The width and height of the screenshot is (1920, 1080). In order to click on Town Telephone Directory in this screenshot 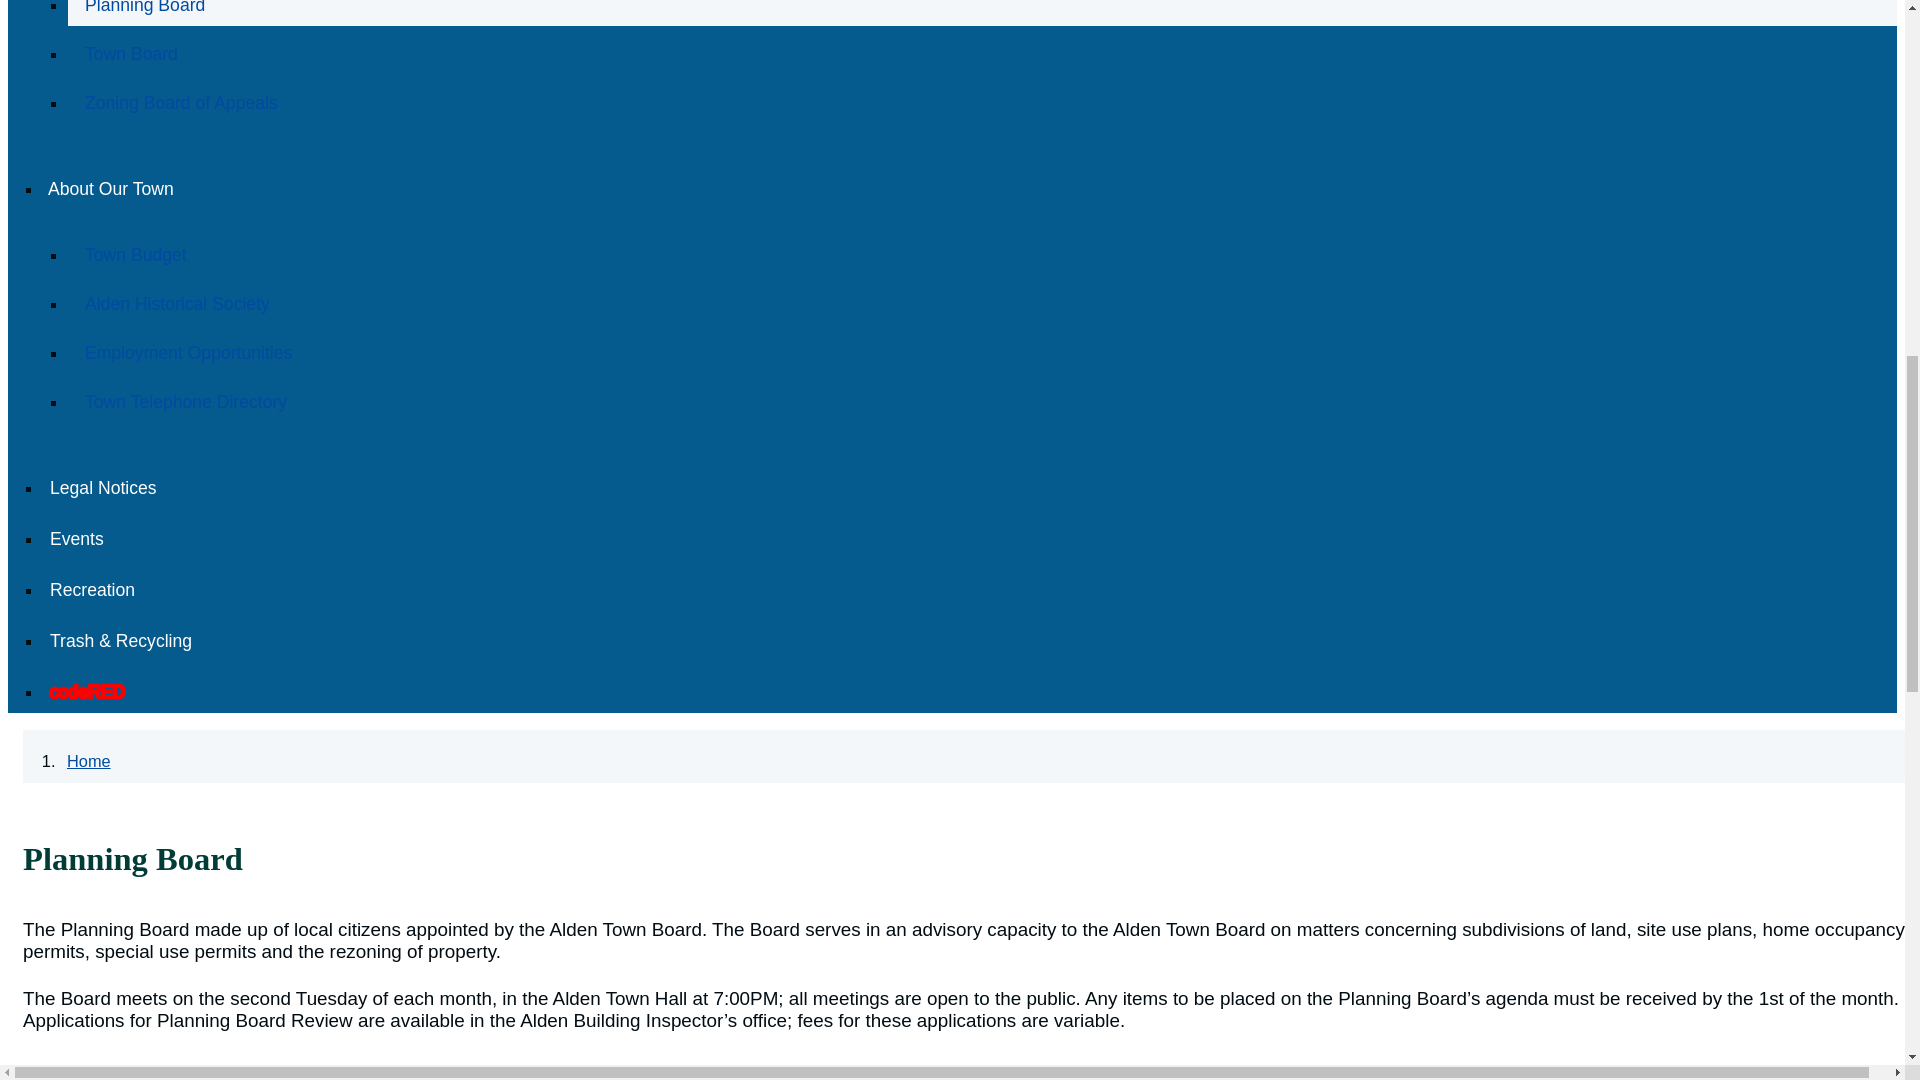, I will do `click(186, 401)`.